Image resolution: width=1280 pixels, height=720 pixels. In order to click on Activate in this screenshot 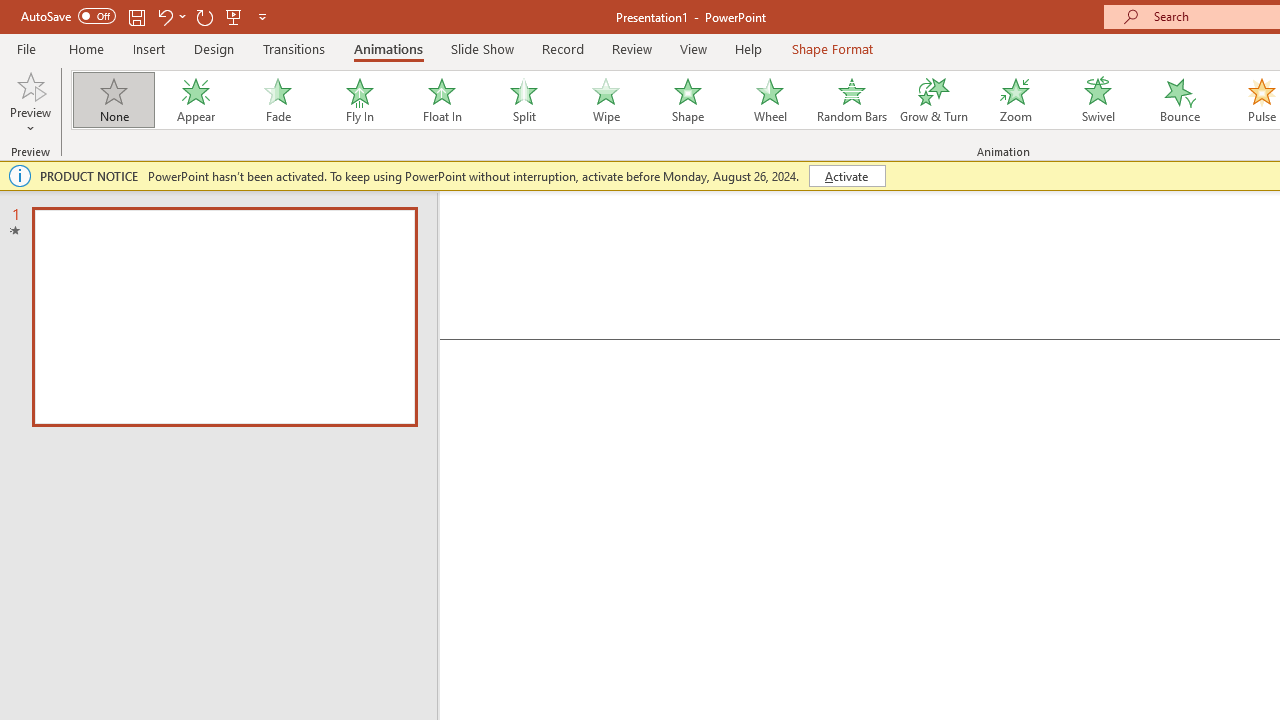, I will do `click(846, 176)`.